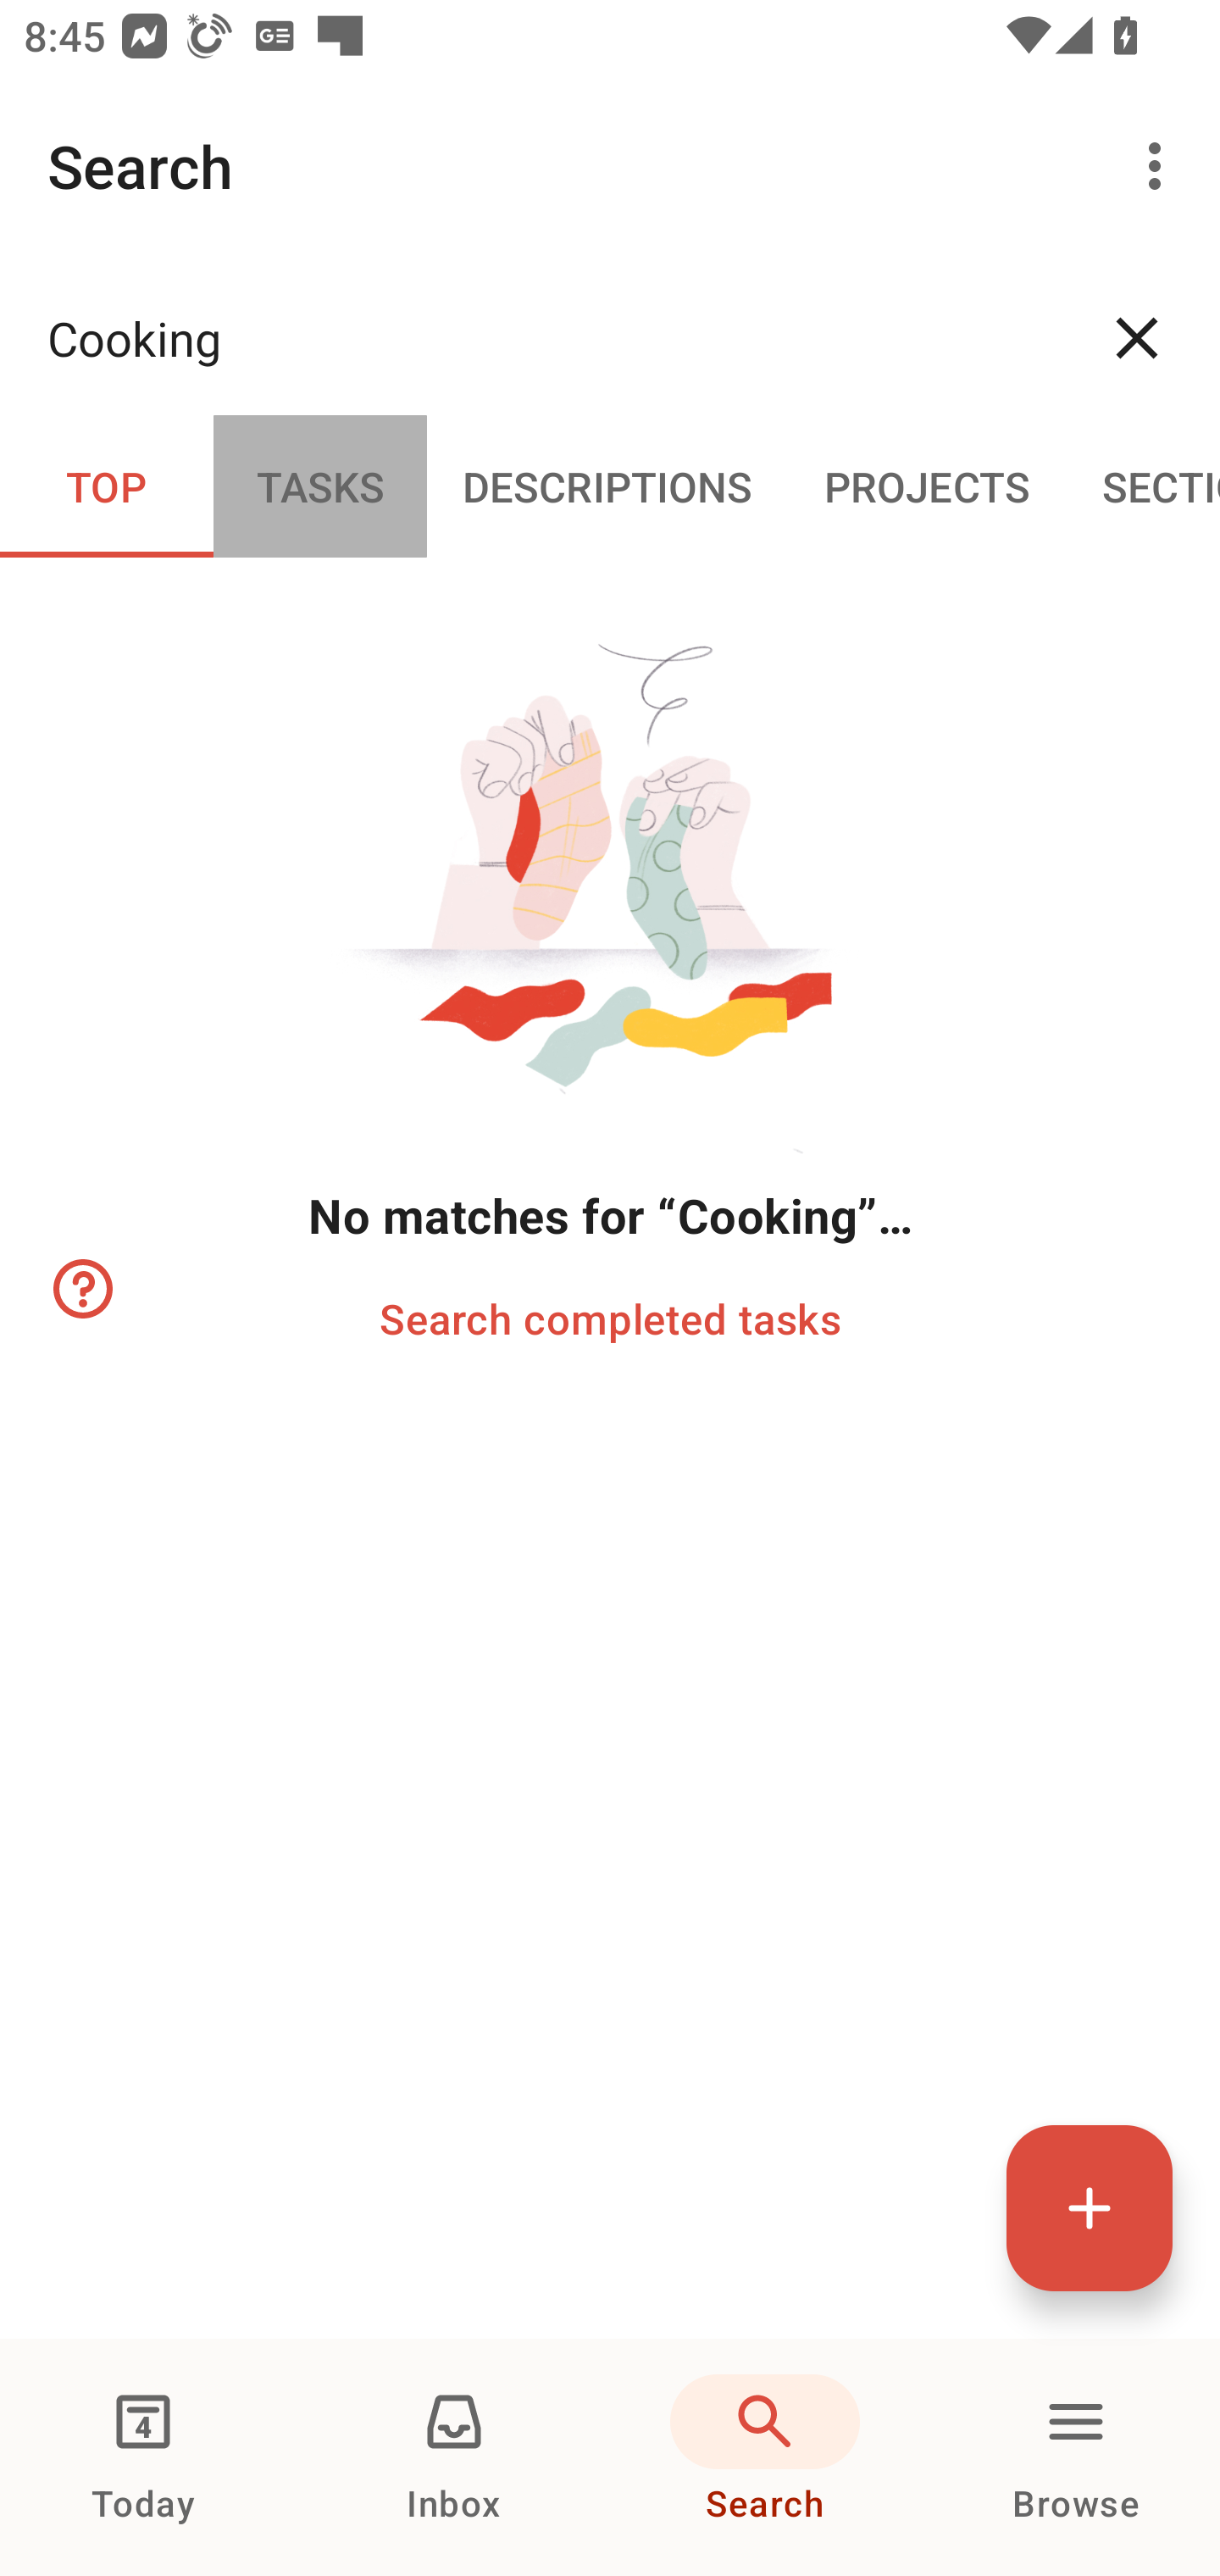 This screenshot has height=2576, width=1220. Describe the element at coordinates (610, 166) in the screenshot. I see `Search More options` at that location.